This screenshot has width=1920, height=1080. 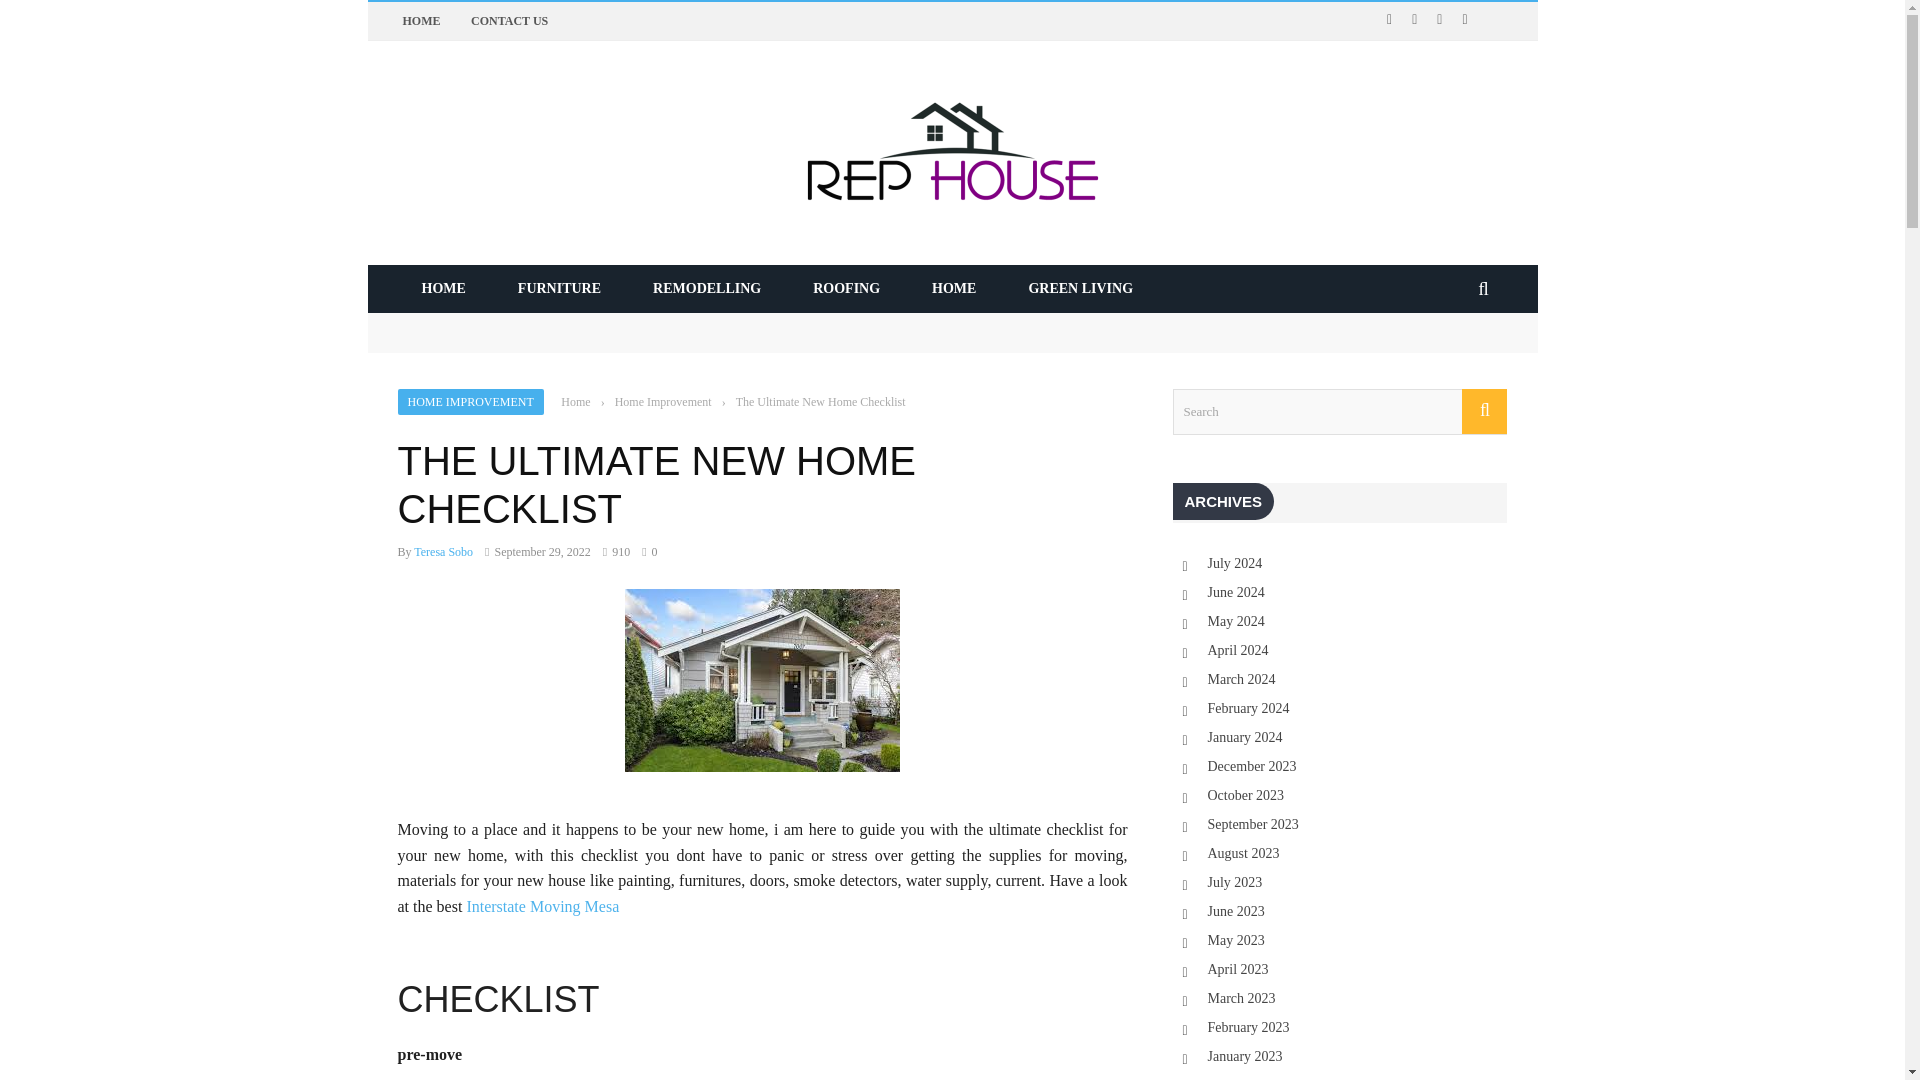 I want to click on Interstate Moving Mesa, so click(x=542, y=906).